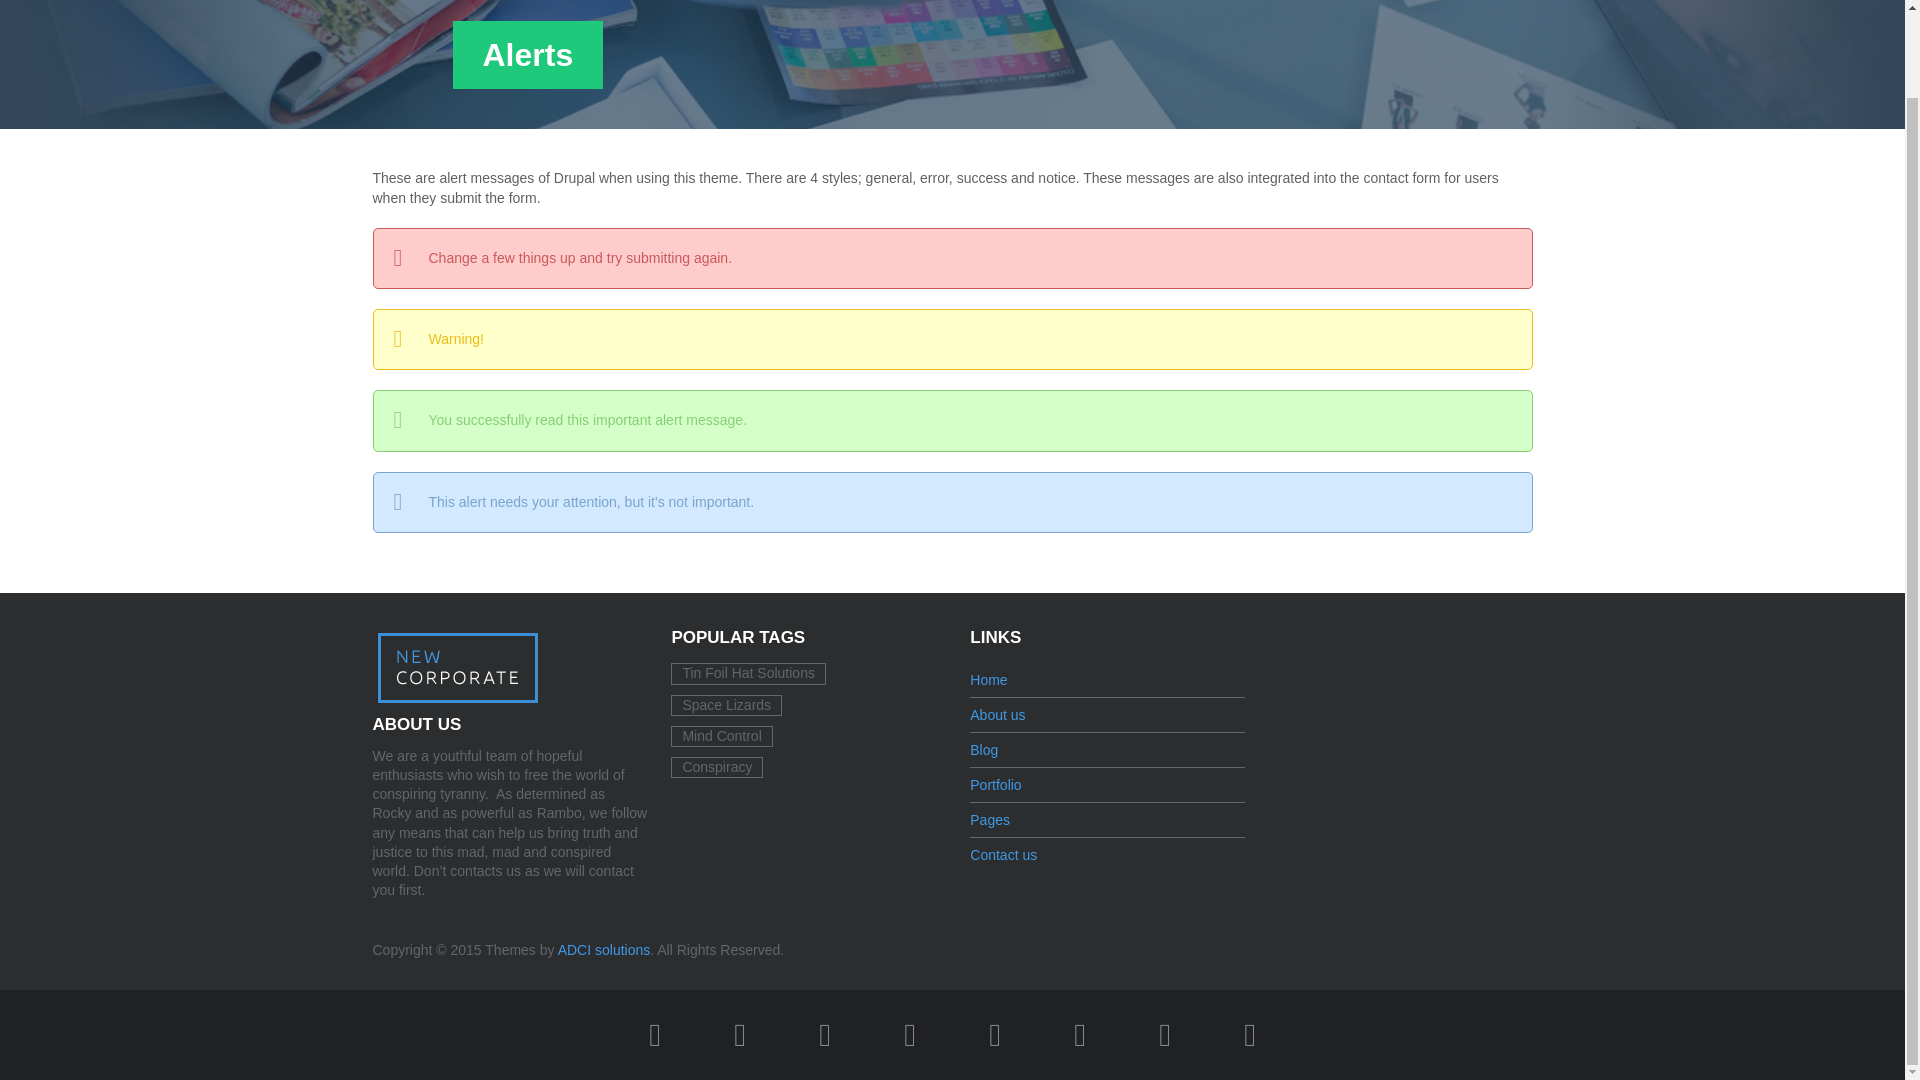  What do you see at coordinates (716, 767) in the screenshot?
I see `Conspiracy` at bounding box center [716, 767].